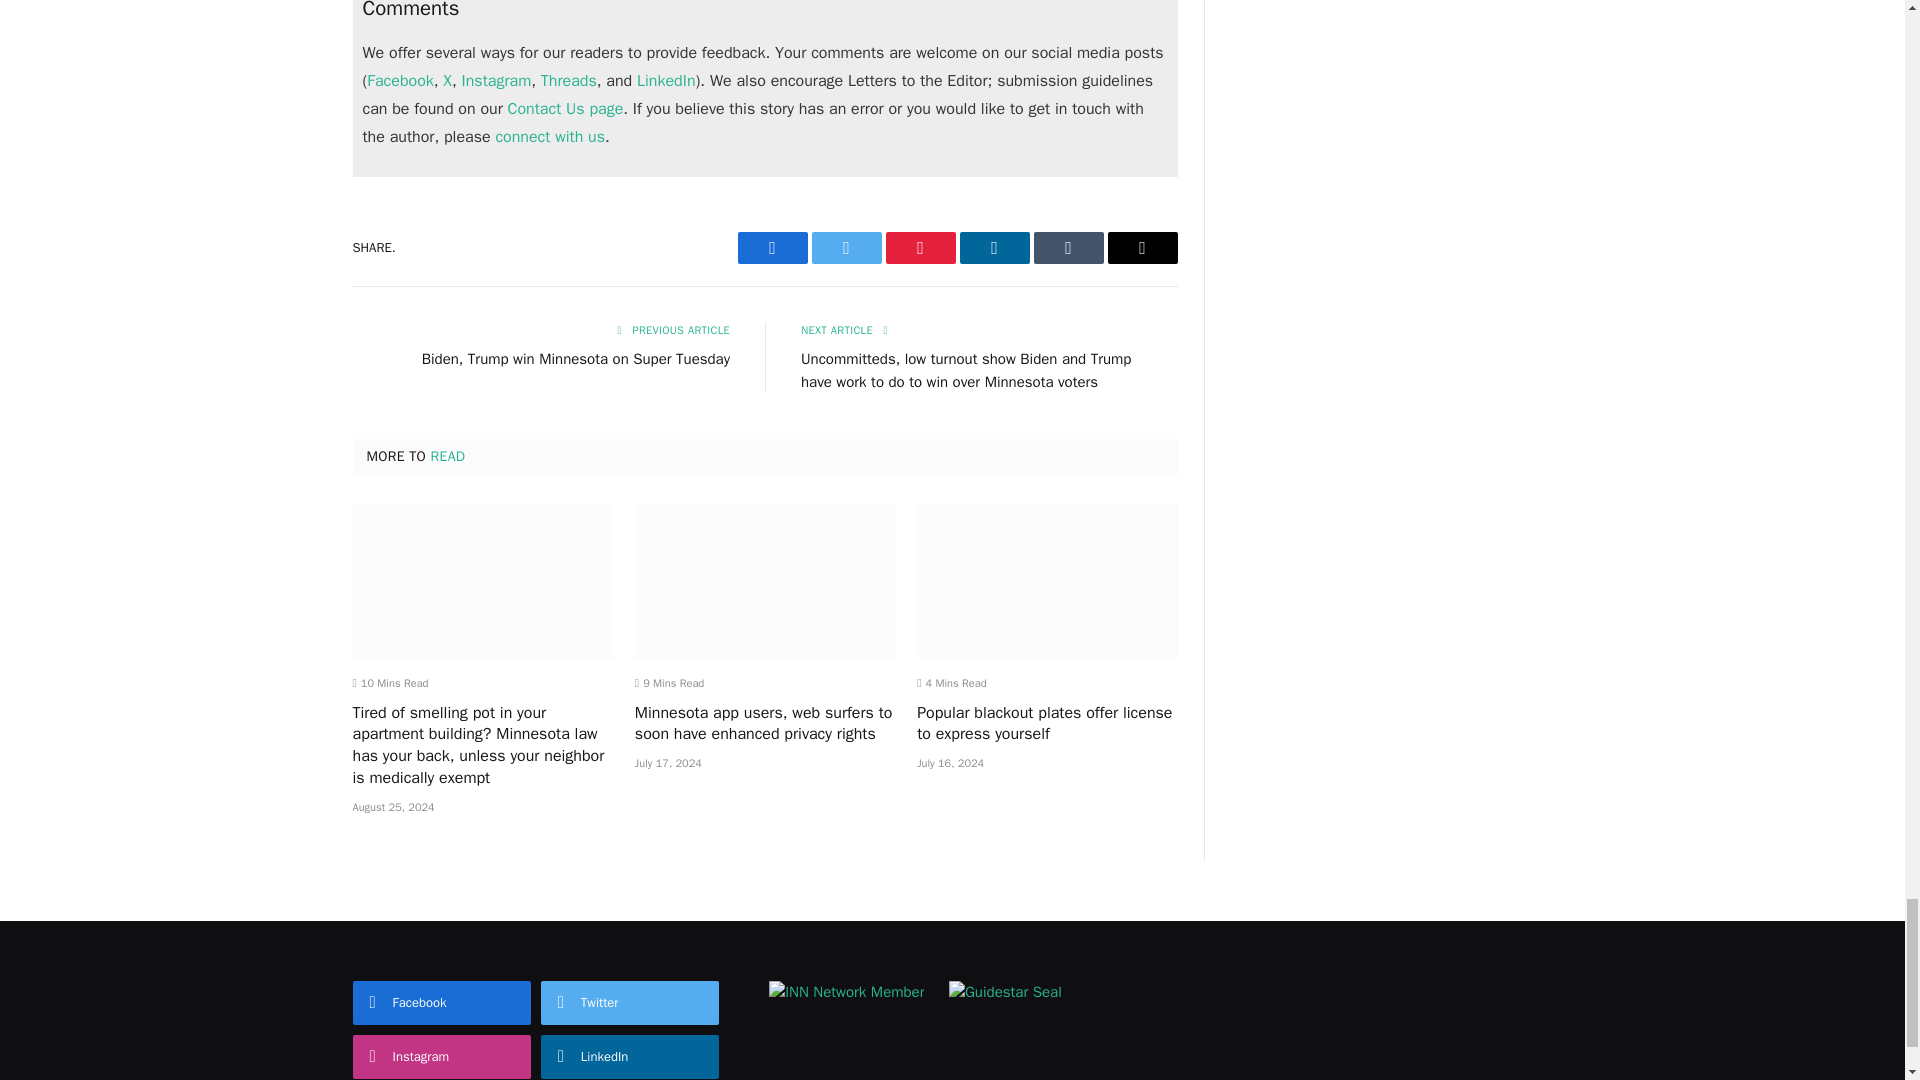  What do you see at coordinates (1069, 248) in the screenshot?
I see `Share on Tumblr` at bounding box center [1069, 248].